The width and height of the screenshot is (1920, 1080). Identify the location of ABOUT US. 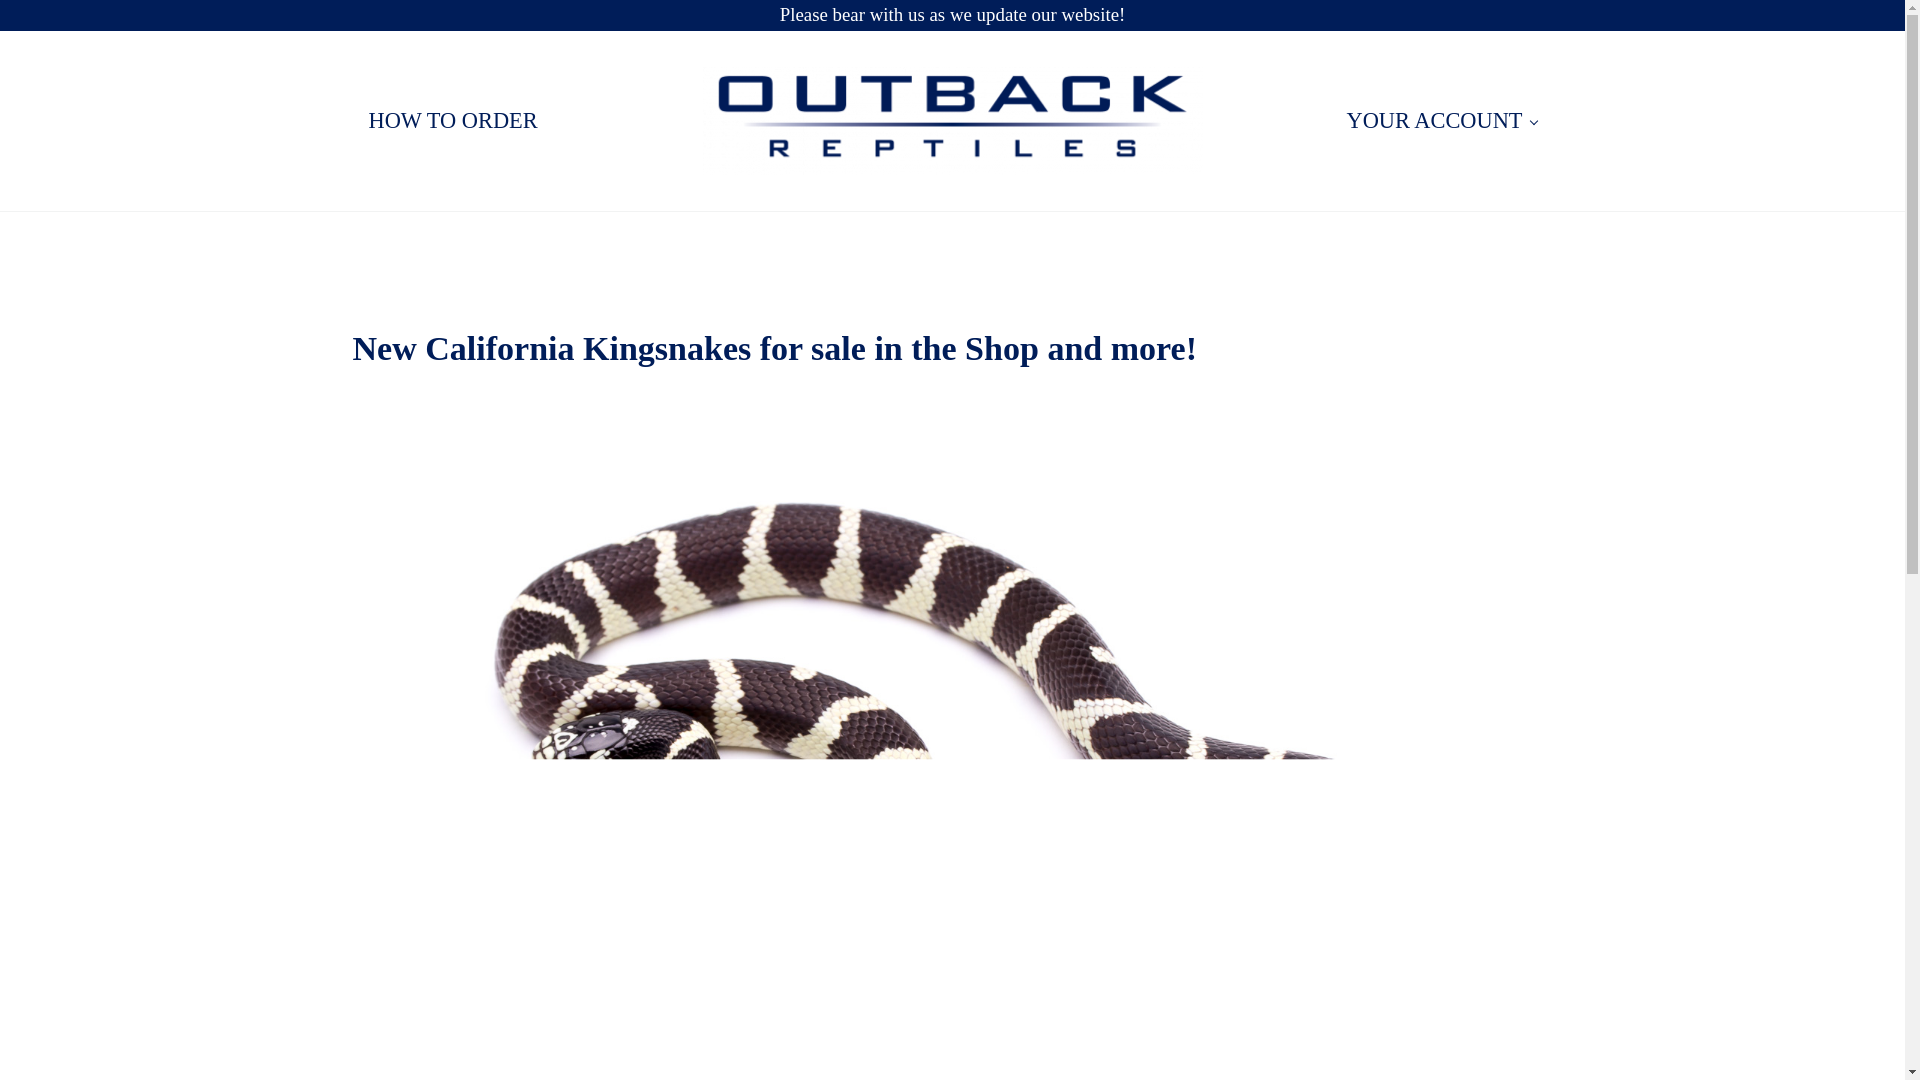
(1094, 242).